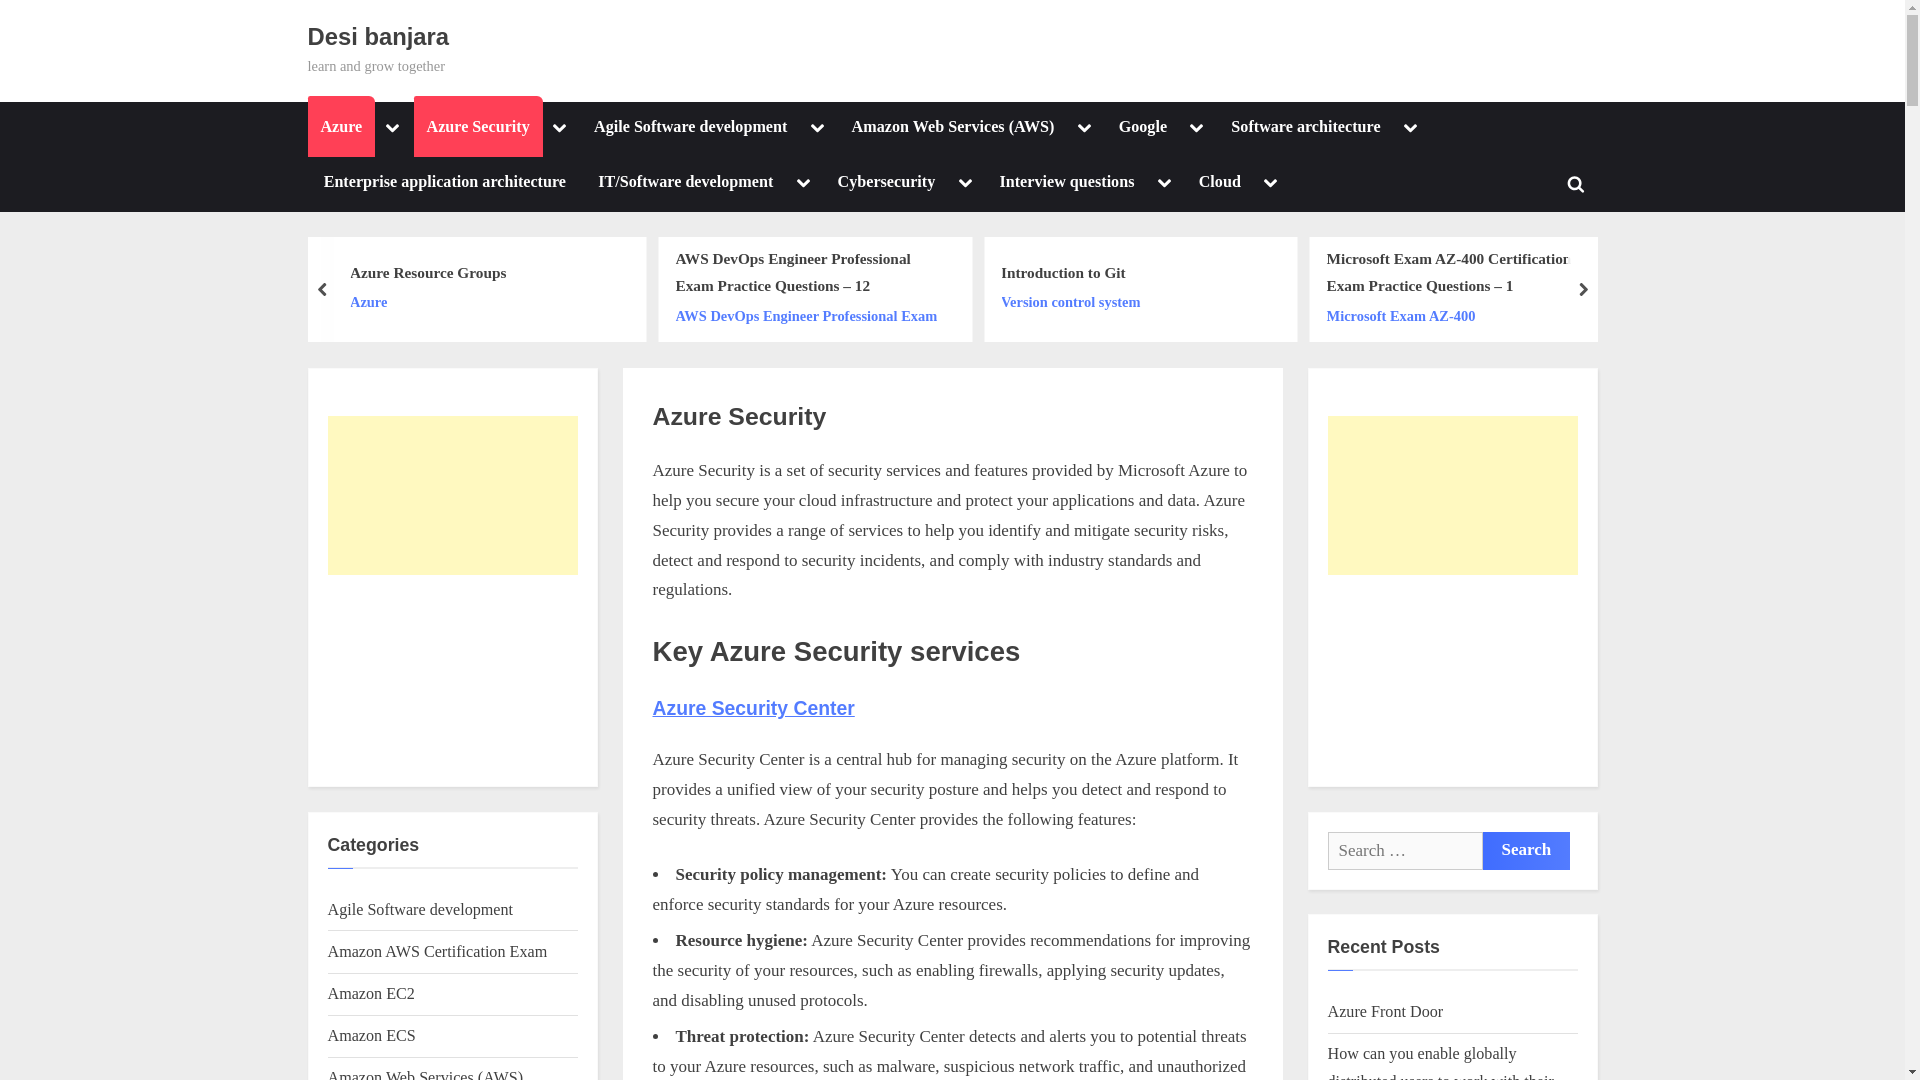 The image size is (1920, 1080). I want to click on Azure Security, so click(478, 128).